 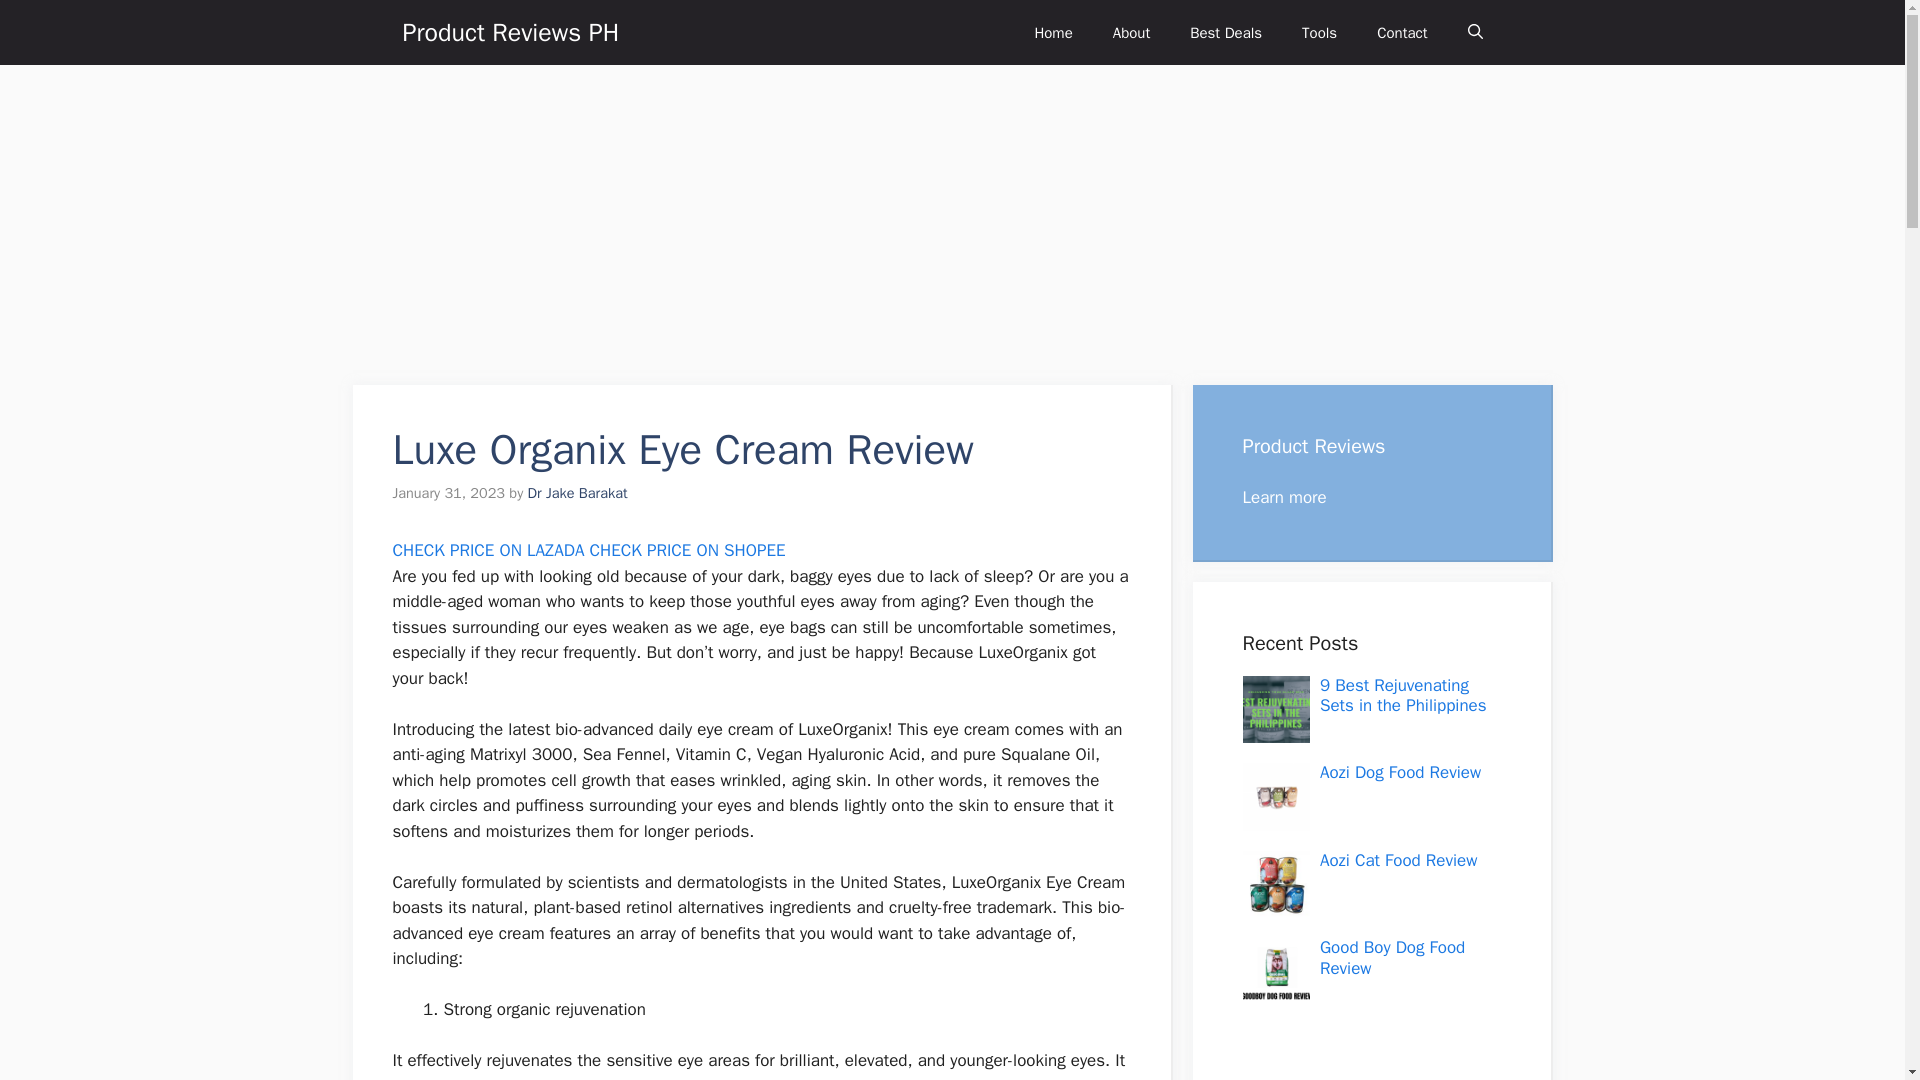 What do you see at coordinates (1399, 860) in the screenshot?
I see `Aozi Cat Food Review` at bounding box center [1399, 860].